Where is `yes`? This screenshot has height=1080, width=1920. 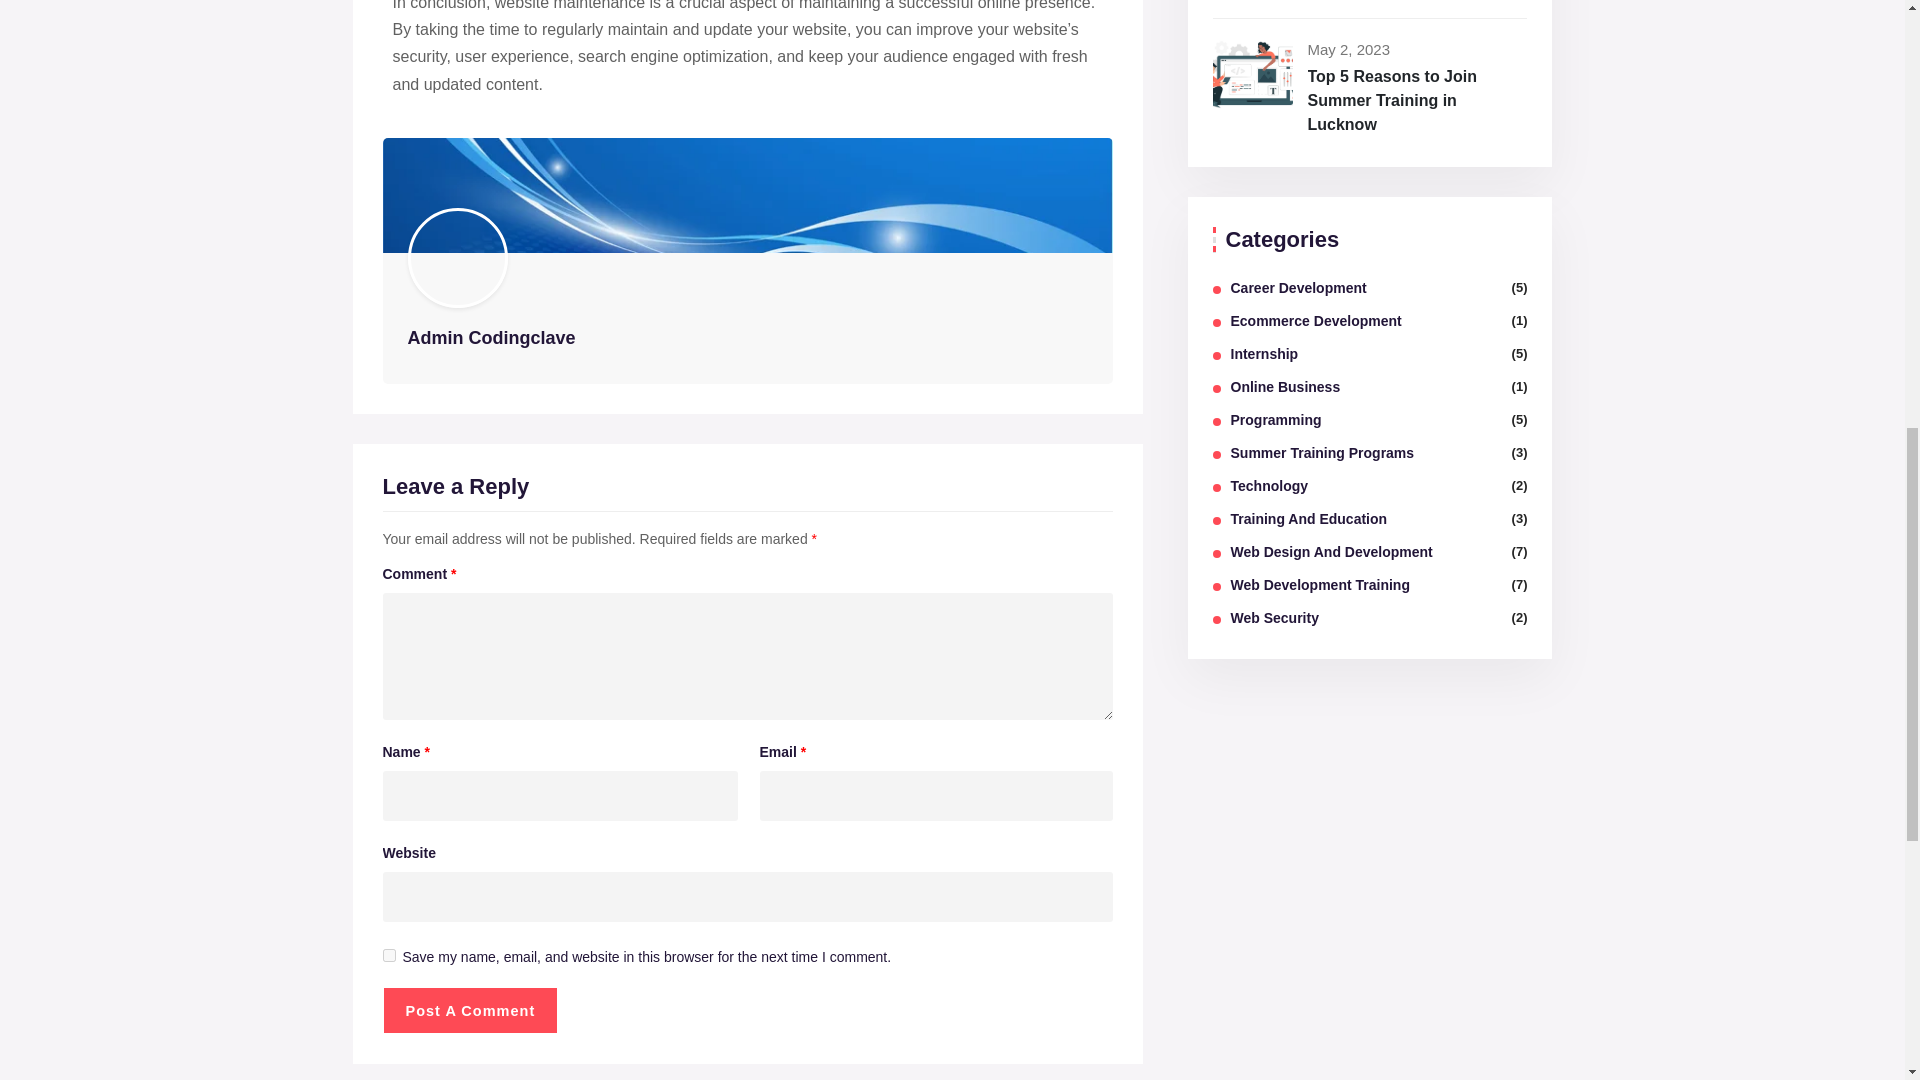 yes is located at coordinates (388, 956).